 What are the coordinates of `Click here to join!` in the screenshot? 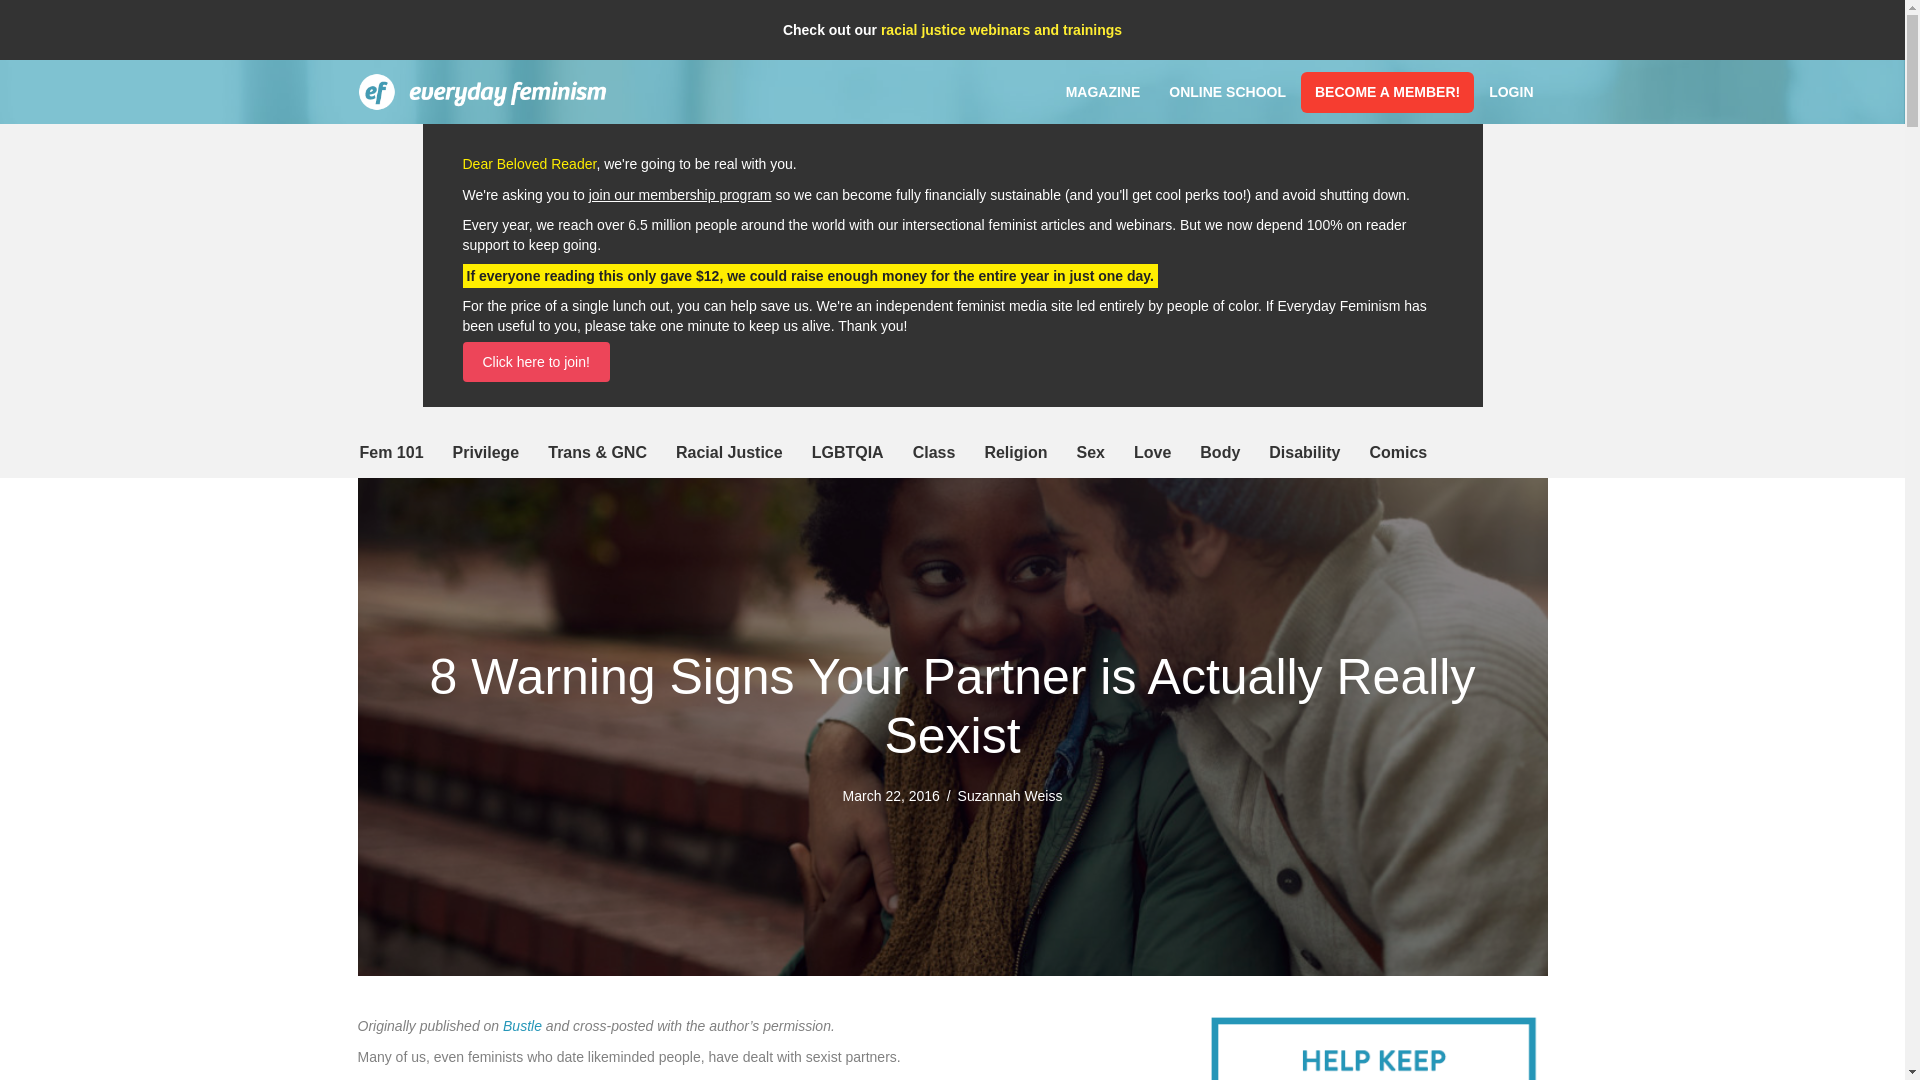 It's located at (535, 362).